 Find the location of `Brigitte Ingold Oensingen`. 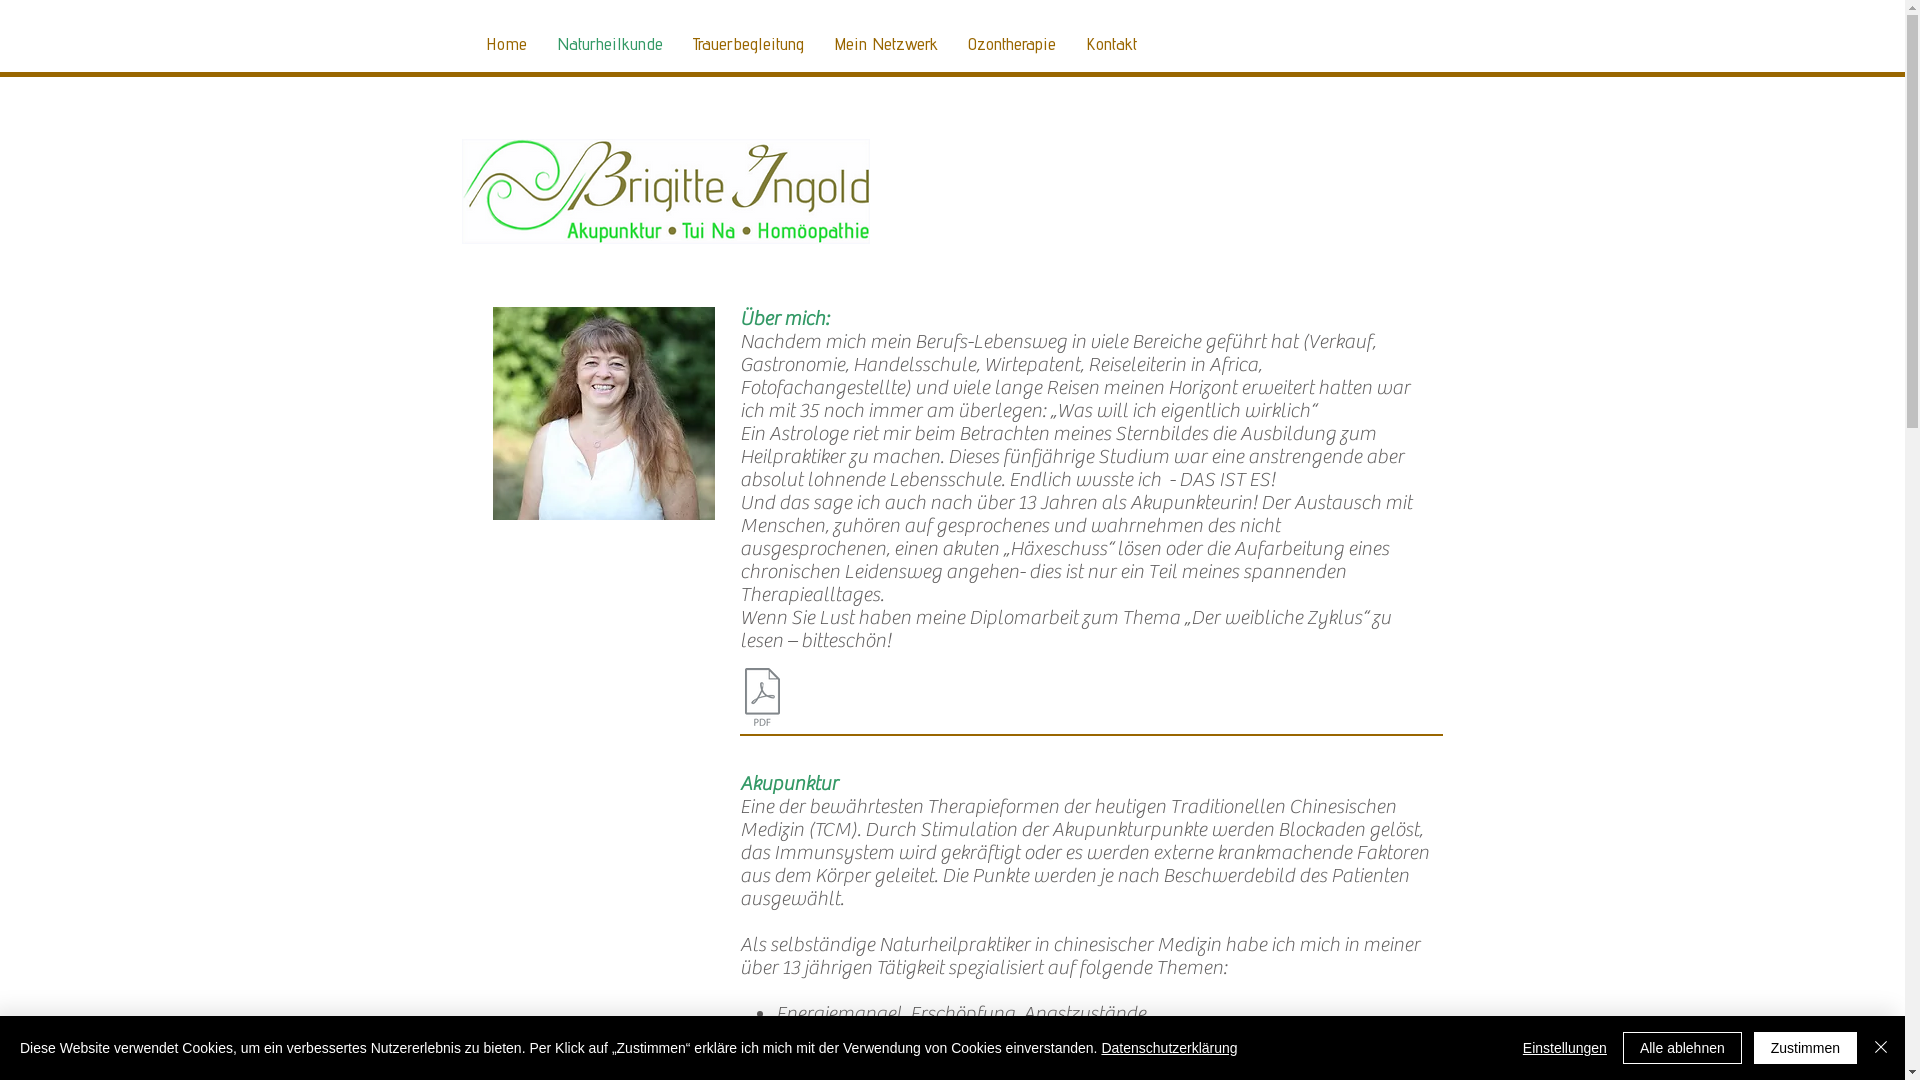

Brigitte Ingold Oensingen is located at coordinates (602, 414).